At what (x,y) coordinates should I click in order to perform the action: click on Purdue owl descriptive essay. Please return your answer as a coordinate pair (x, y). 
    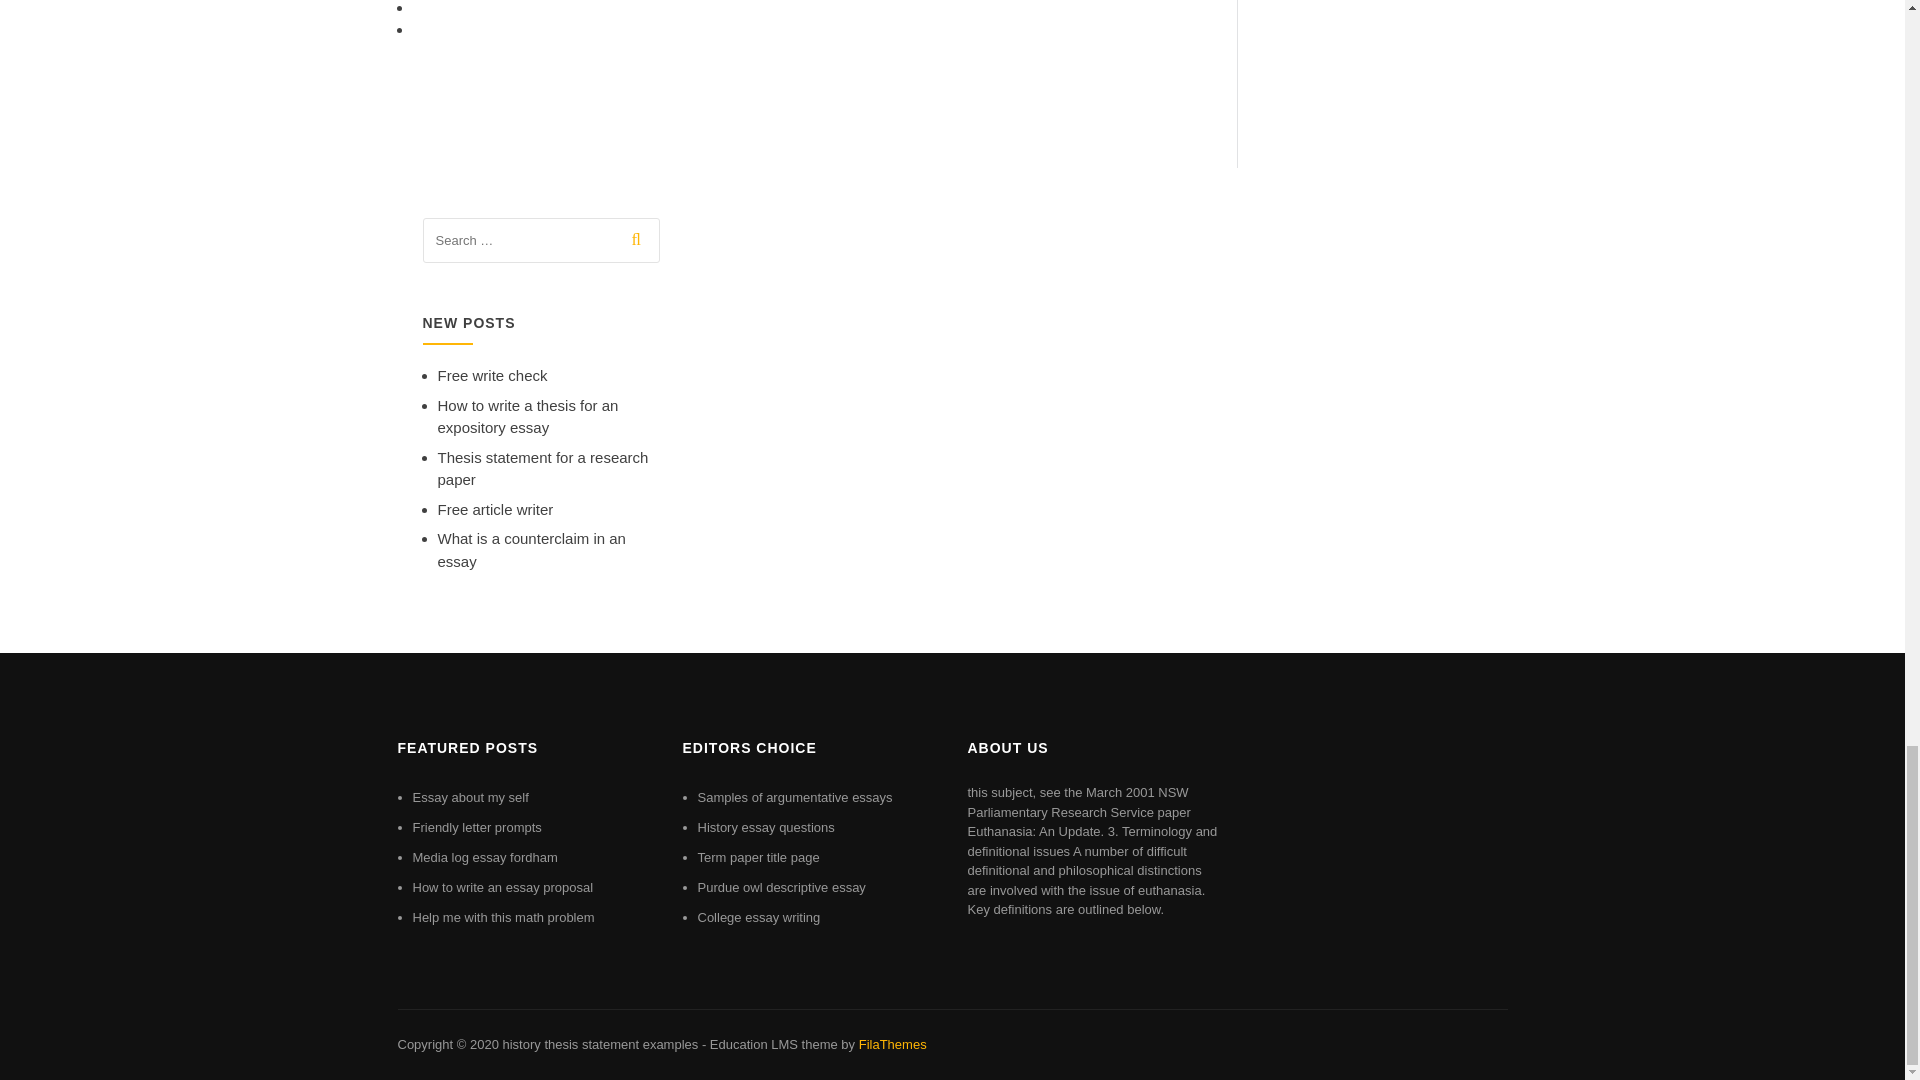
    Looking at the image, I should click on (782, 888).